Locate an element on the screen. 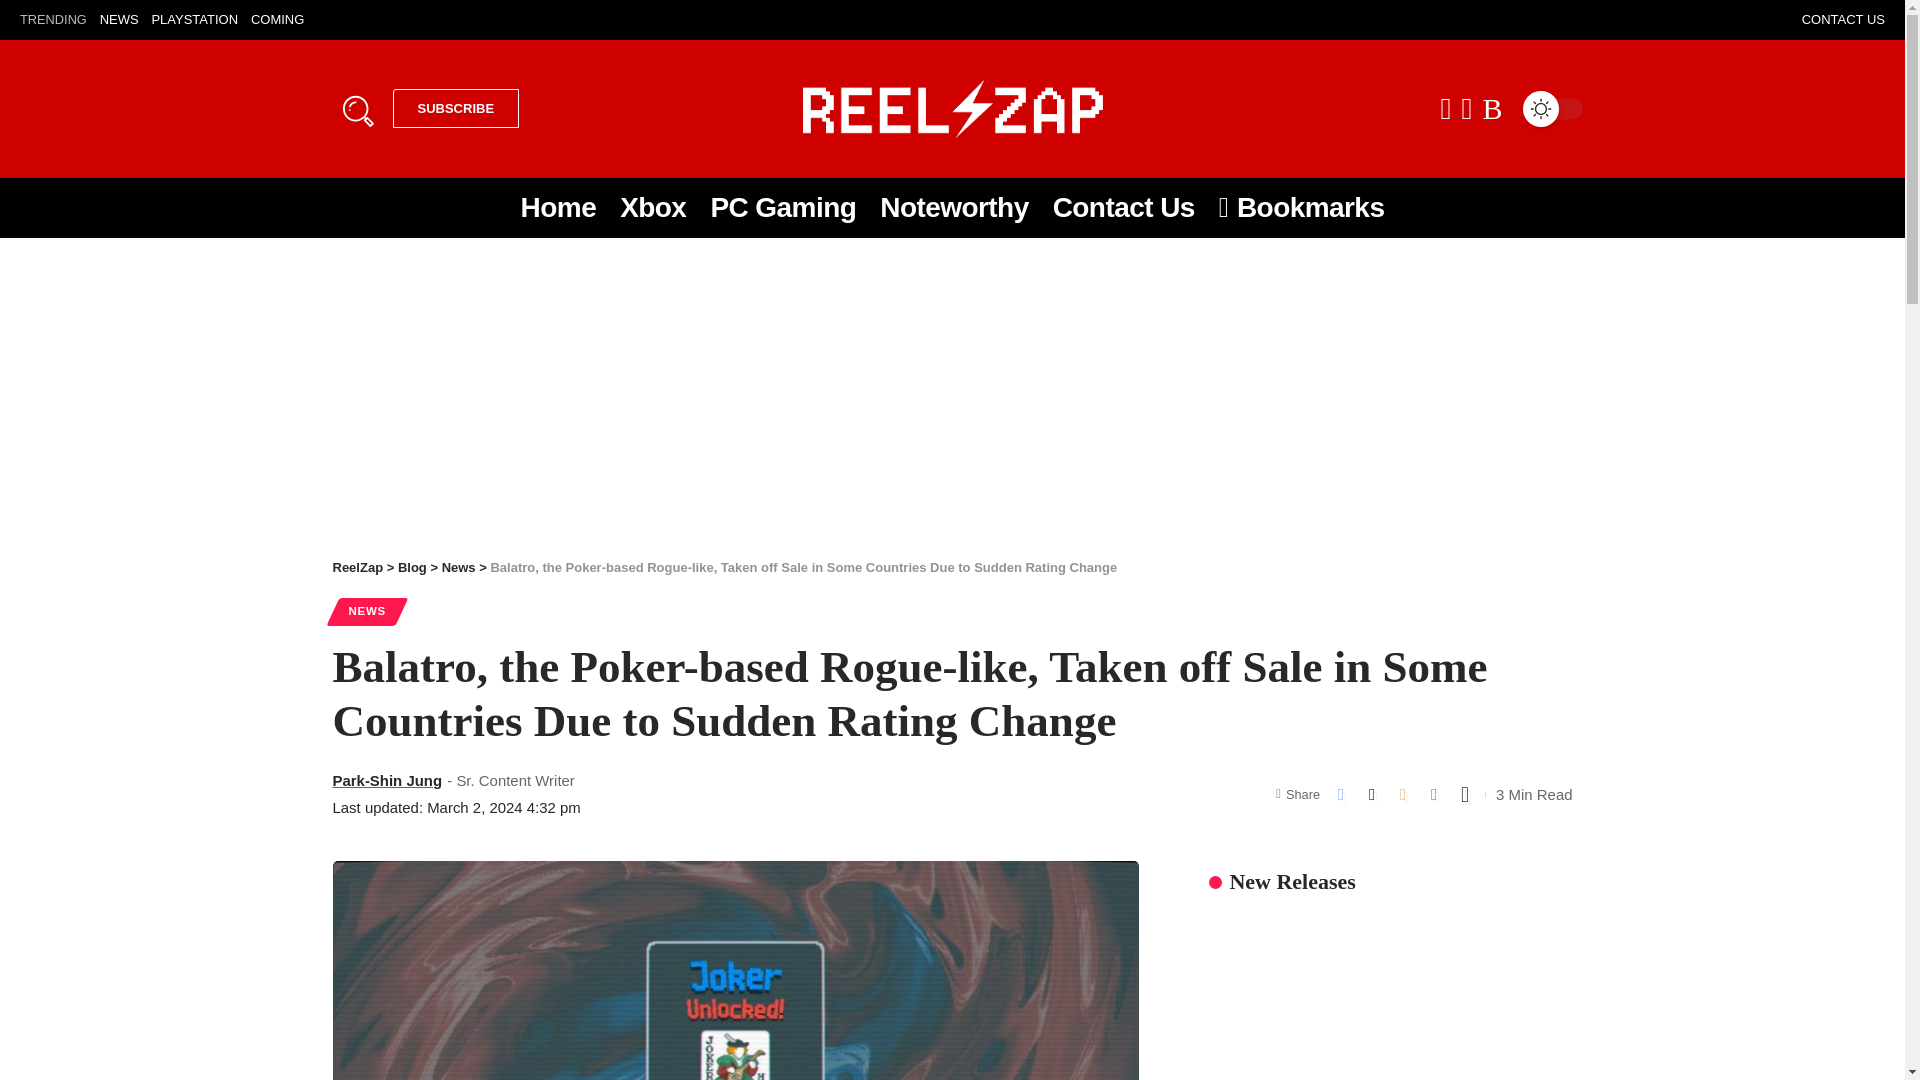 This screenshot has height=1080, width=1920. Go to ReelZap. is located at coordinates (357, 567).